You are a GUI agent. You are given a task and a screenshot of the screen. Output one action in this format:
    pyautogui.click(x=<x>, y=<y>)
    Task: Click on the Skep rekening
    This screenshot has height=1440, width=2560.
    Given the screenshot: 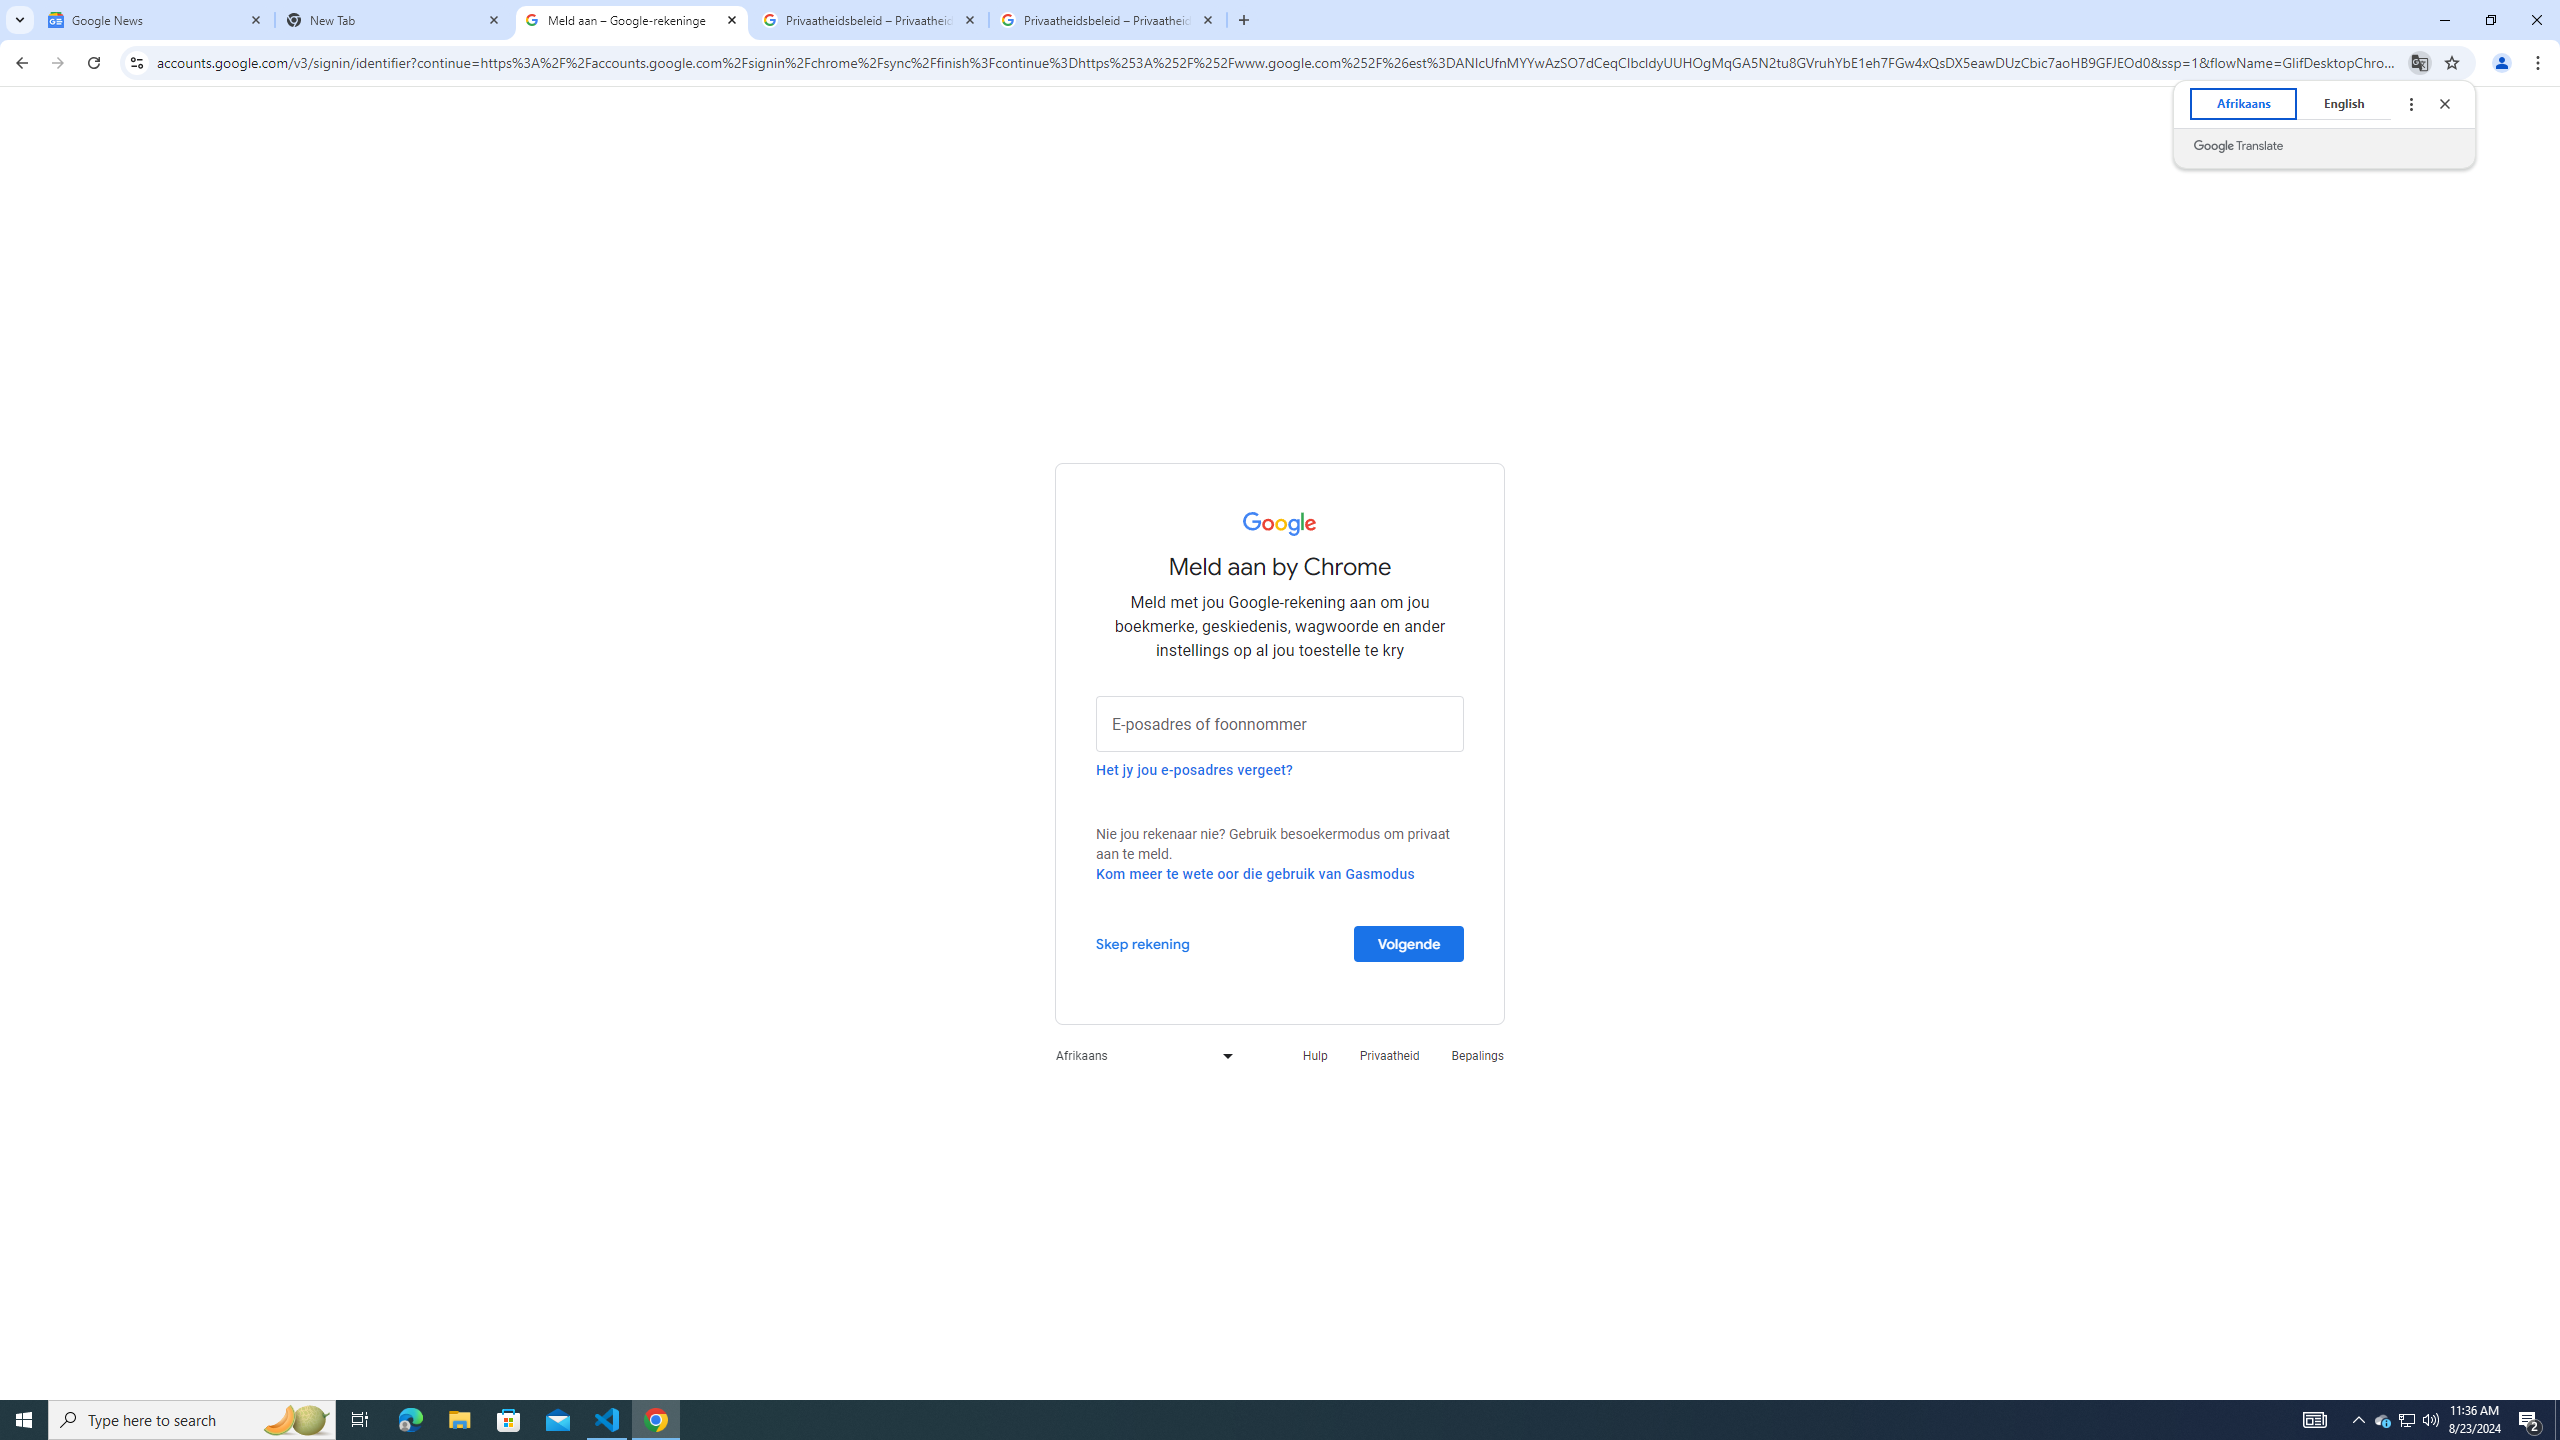 What is the action you would take?
    pyautogui.click(x=2408, y=1420)
    